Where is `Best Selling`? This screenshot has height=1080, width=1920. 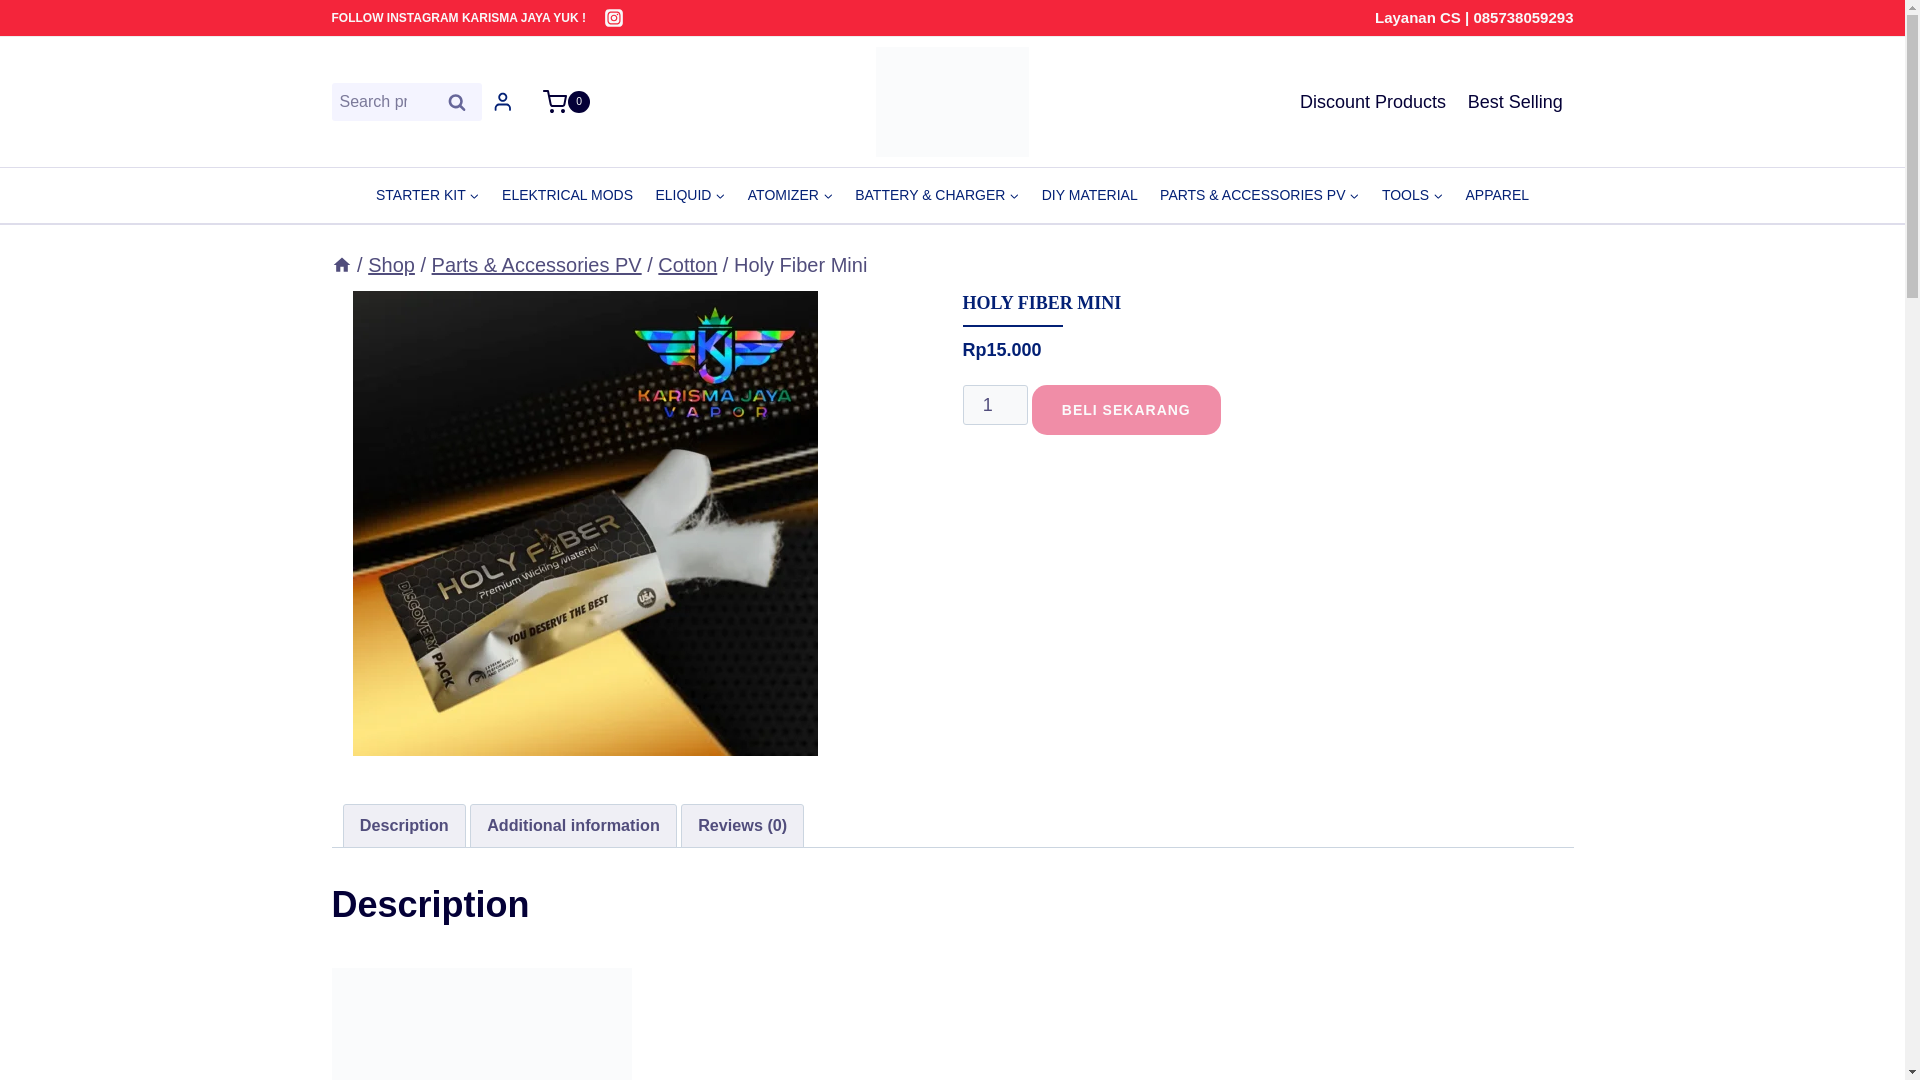
Best Selling is located at coordinates (1516, 102).